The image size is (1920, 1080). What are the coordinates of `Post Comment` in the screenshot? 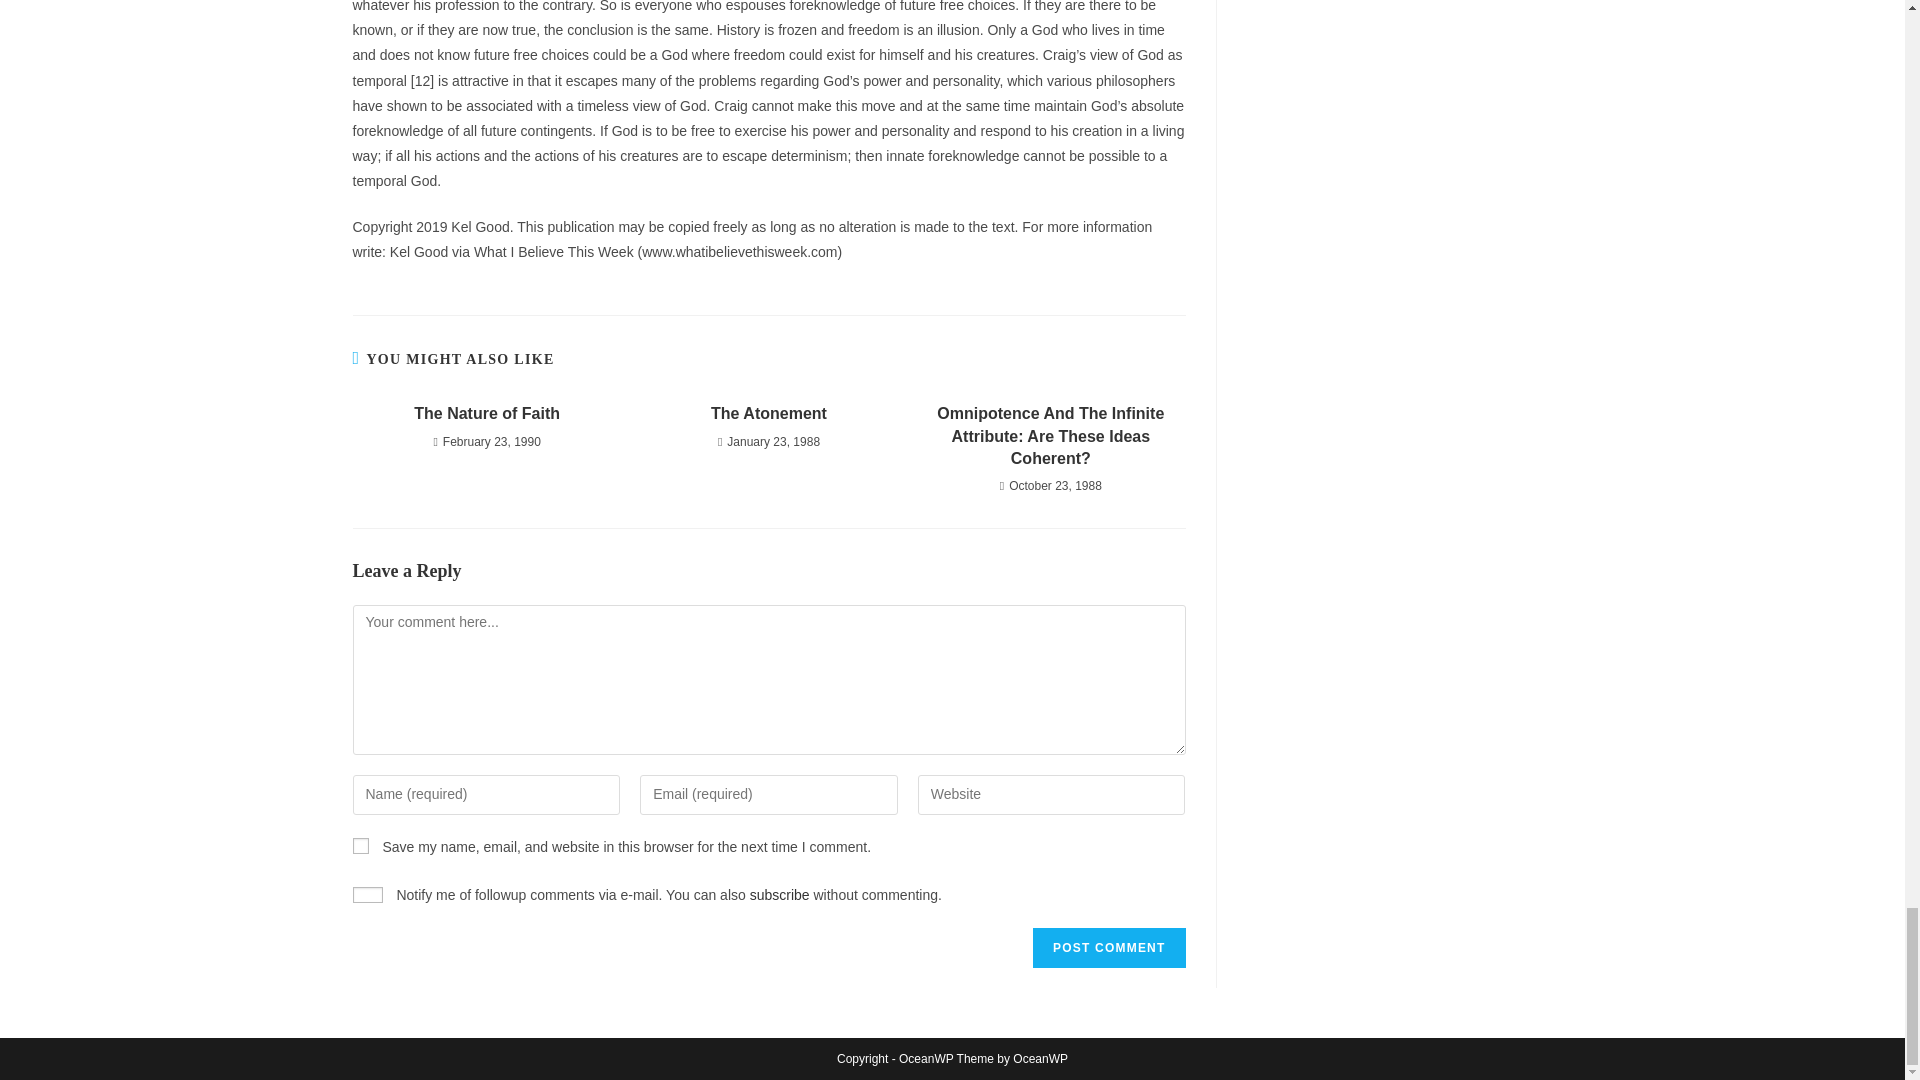 It's located at (1108, 947).